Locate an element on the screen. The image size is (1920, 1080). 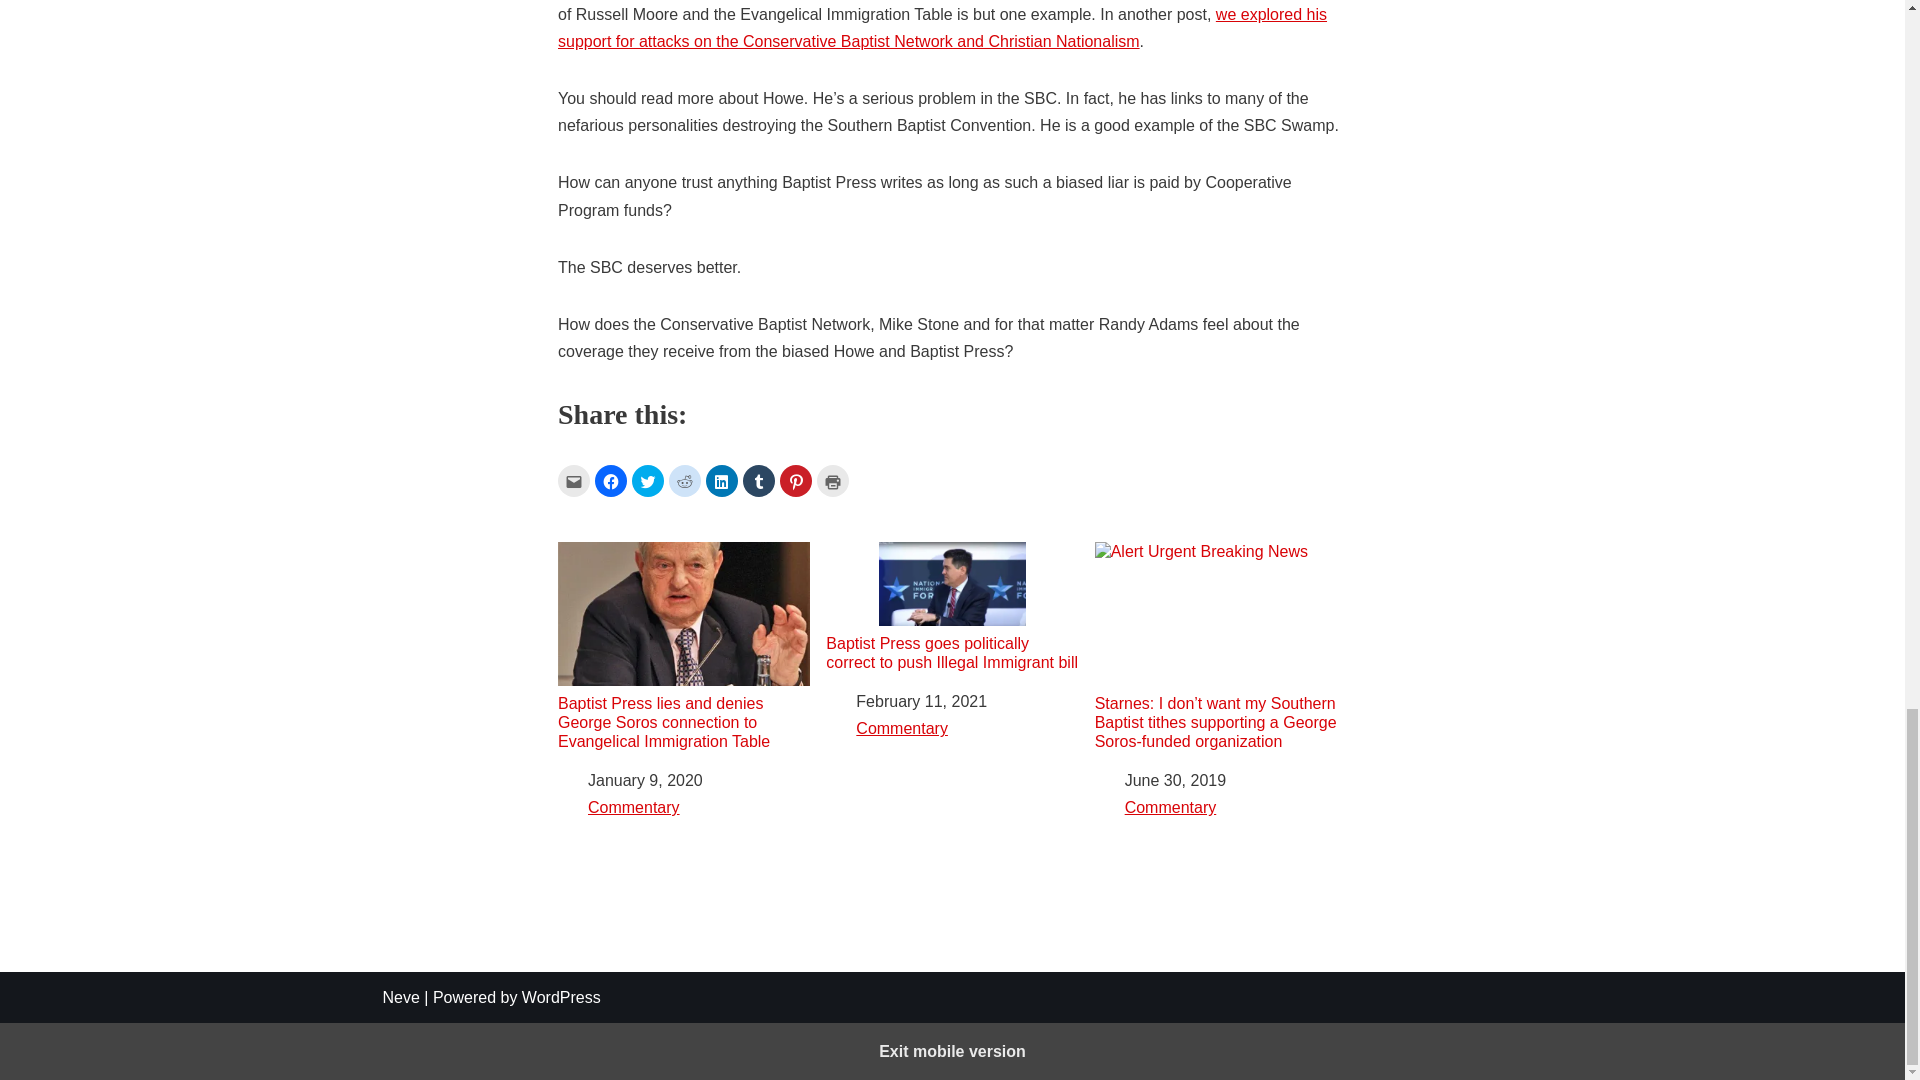
Commentary is located at coordinates (633, 808).